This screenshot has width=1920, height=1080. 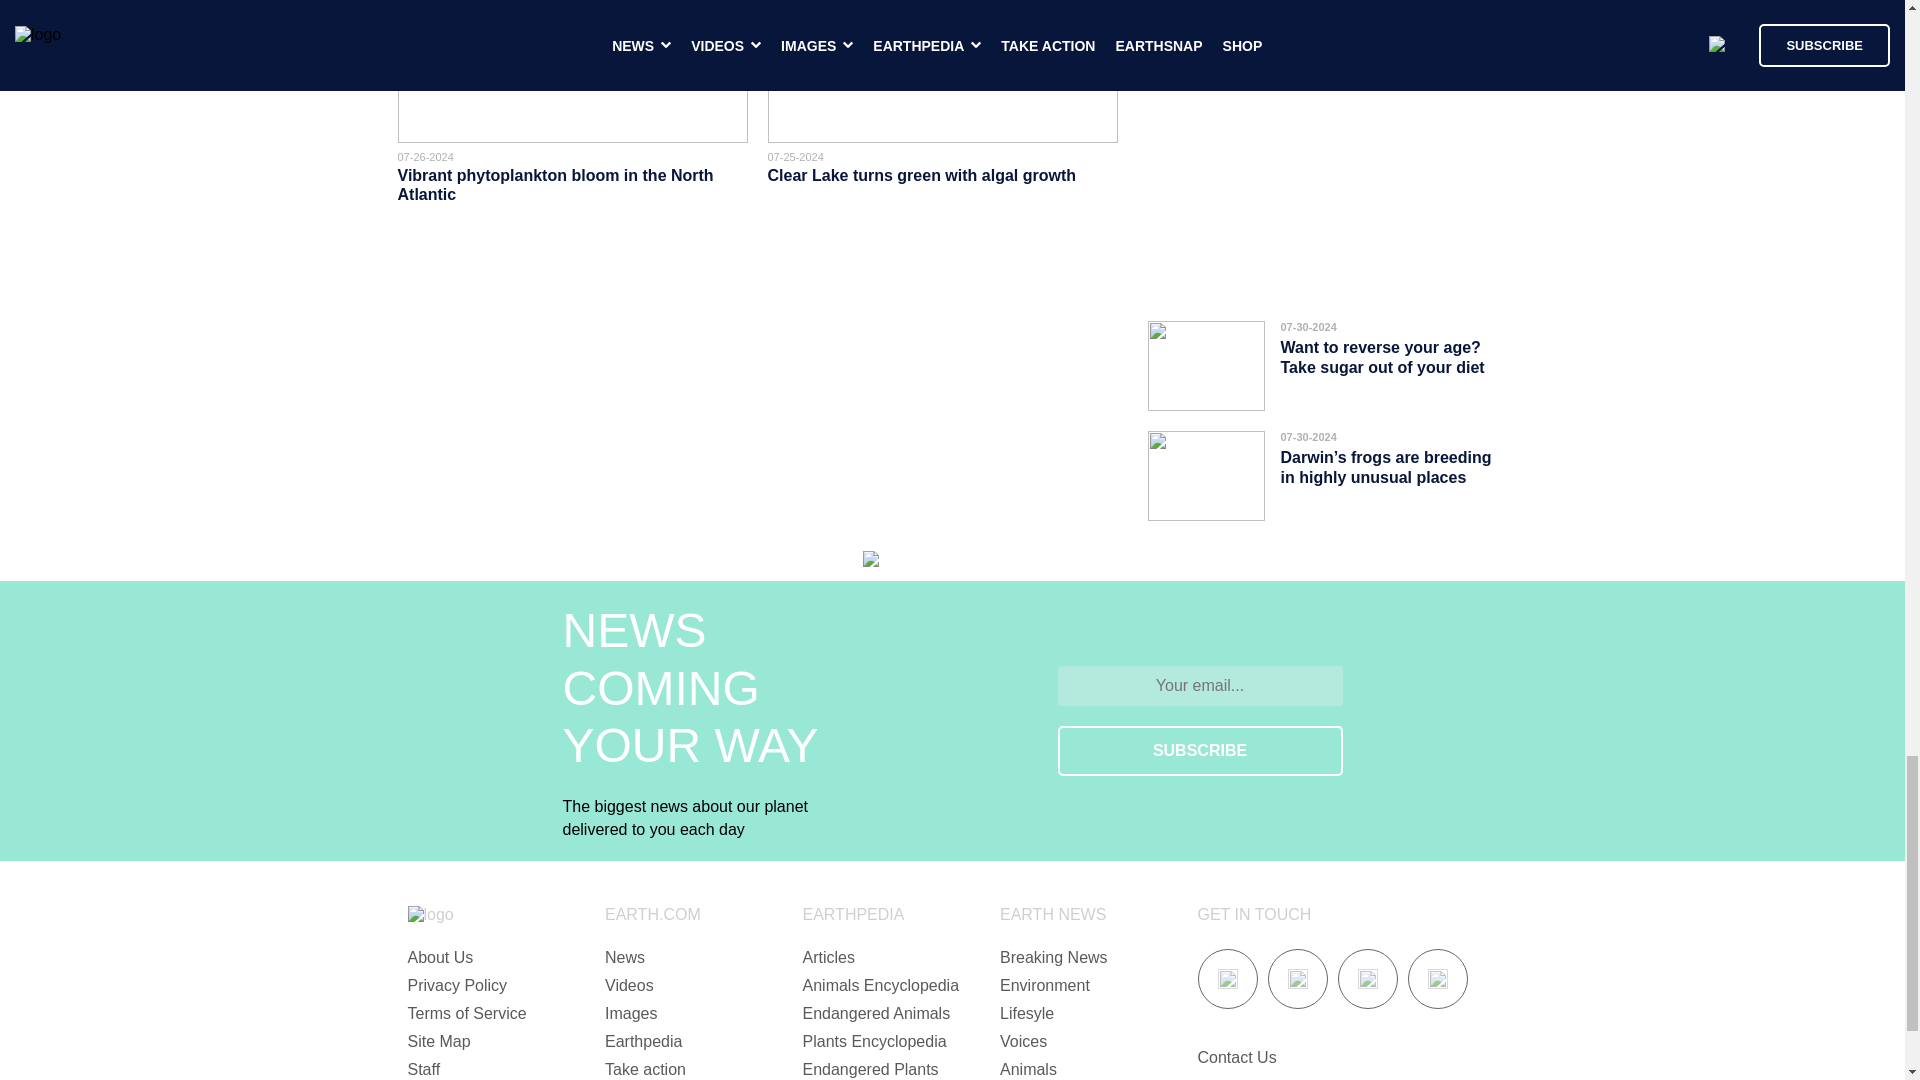 I want to click on Vibrant phytoplankton bloom in the North Atlantic, so click(x=556, y=185).